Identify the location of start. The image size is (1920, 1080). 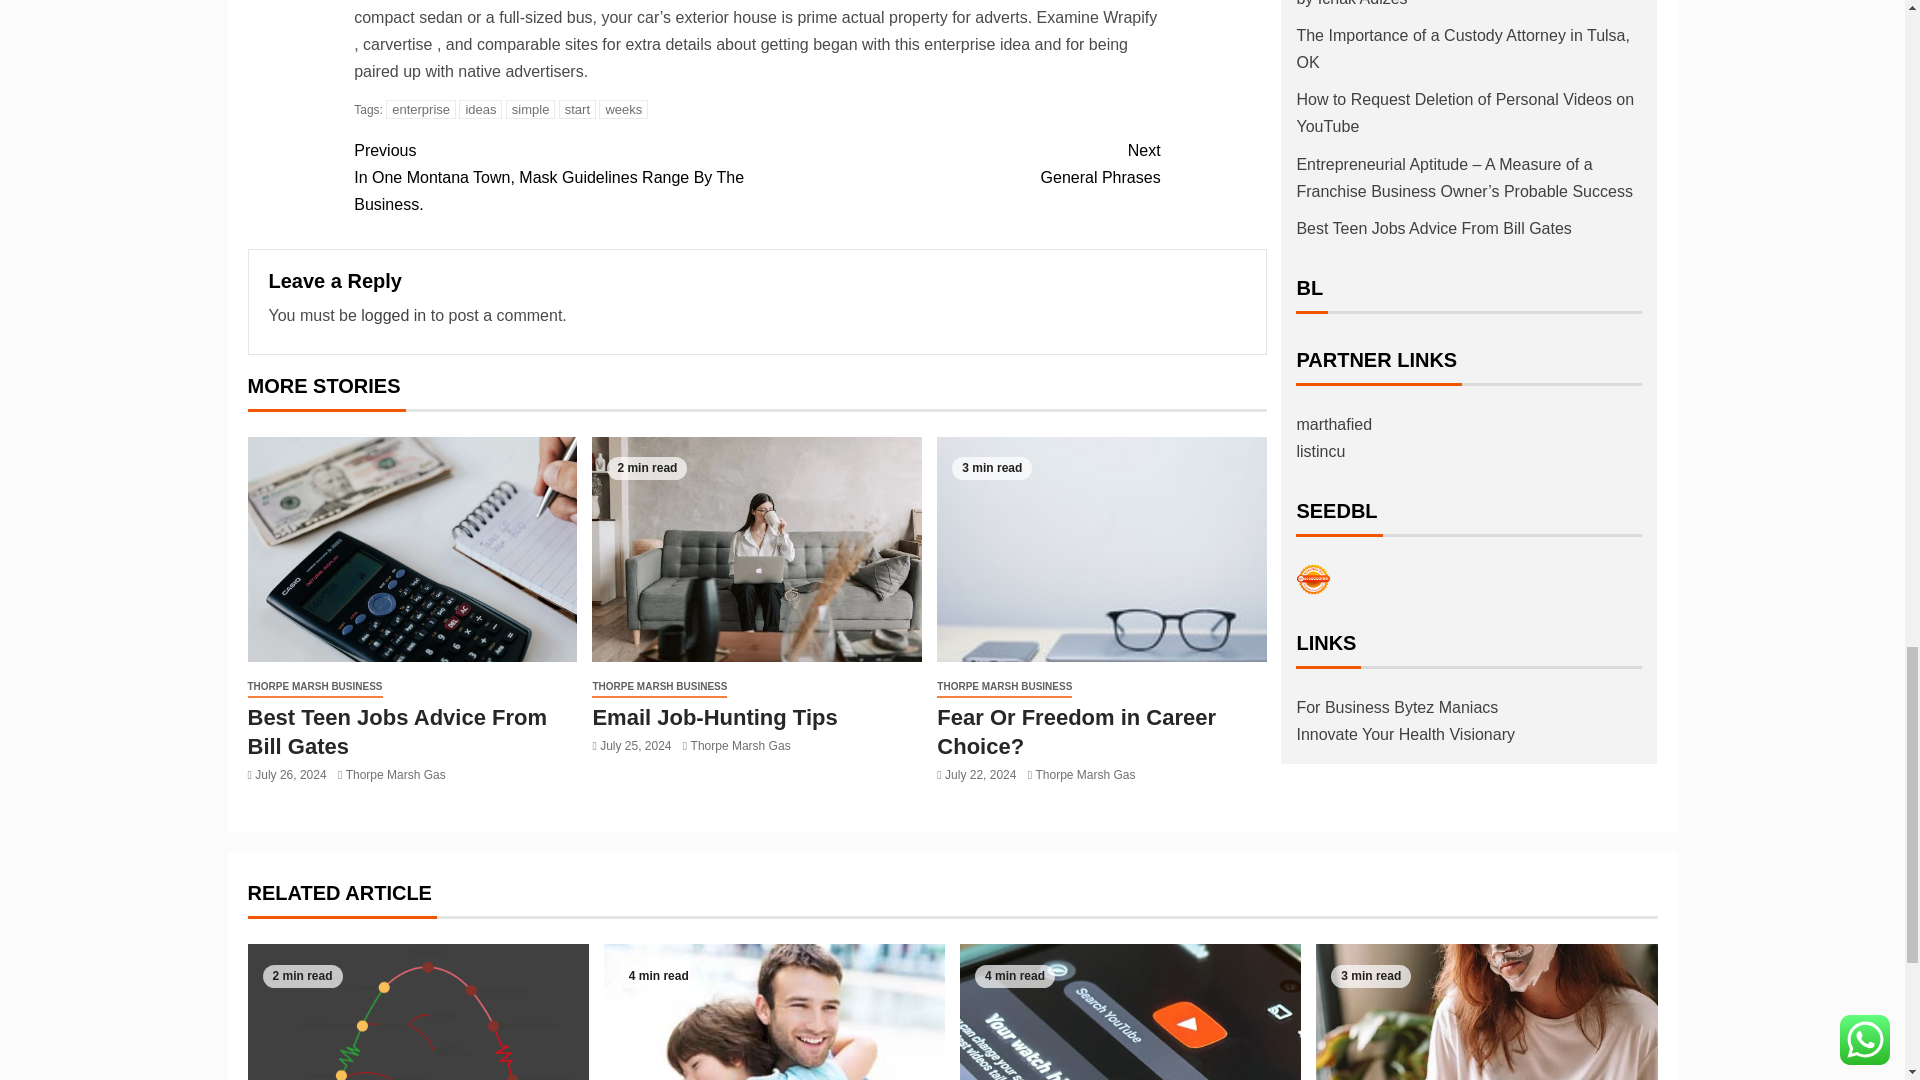
(576, 109).